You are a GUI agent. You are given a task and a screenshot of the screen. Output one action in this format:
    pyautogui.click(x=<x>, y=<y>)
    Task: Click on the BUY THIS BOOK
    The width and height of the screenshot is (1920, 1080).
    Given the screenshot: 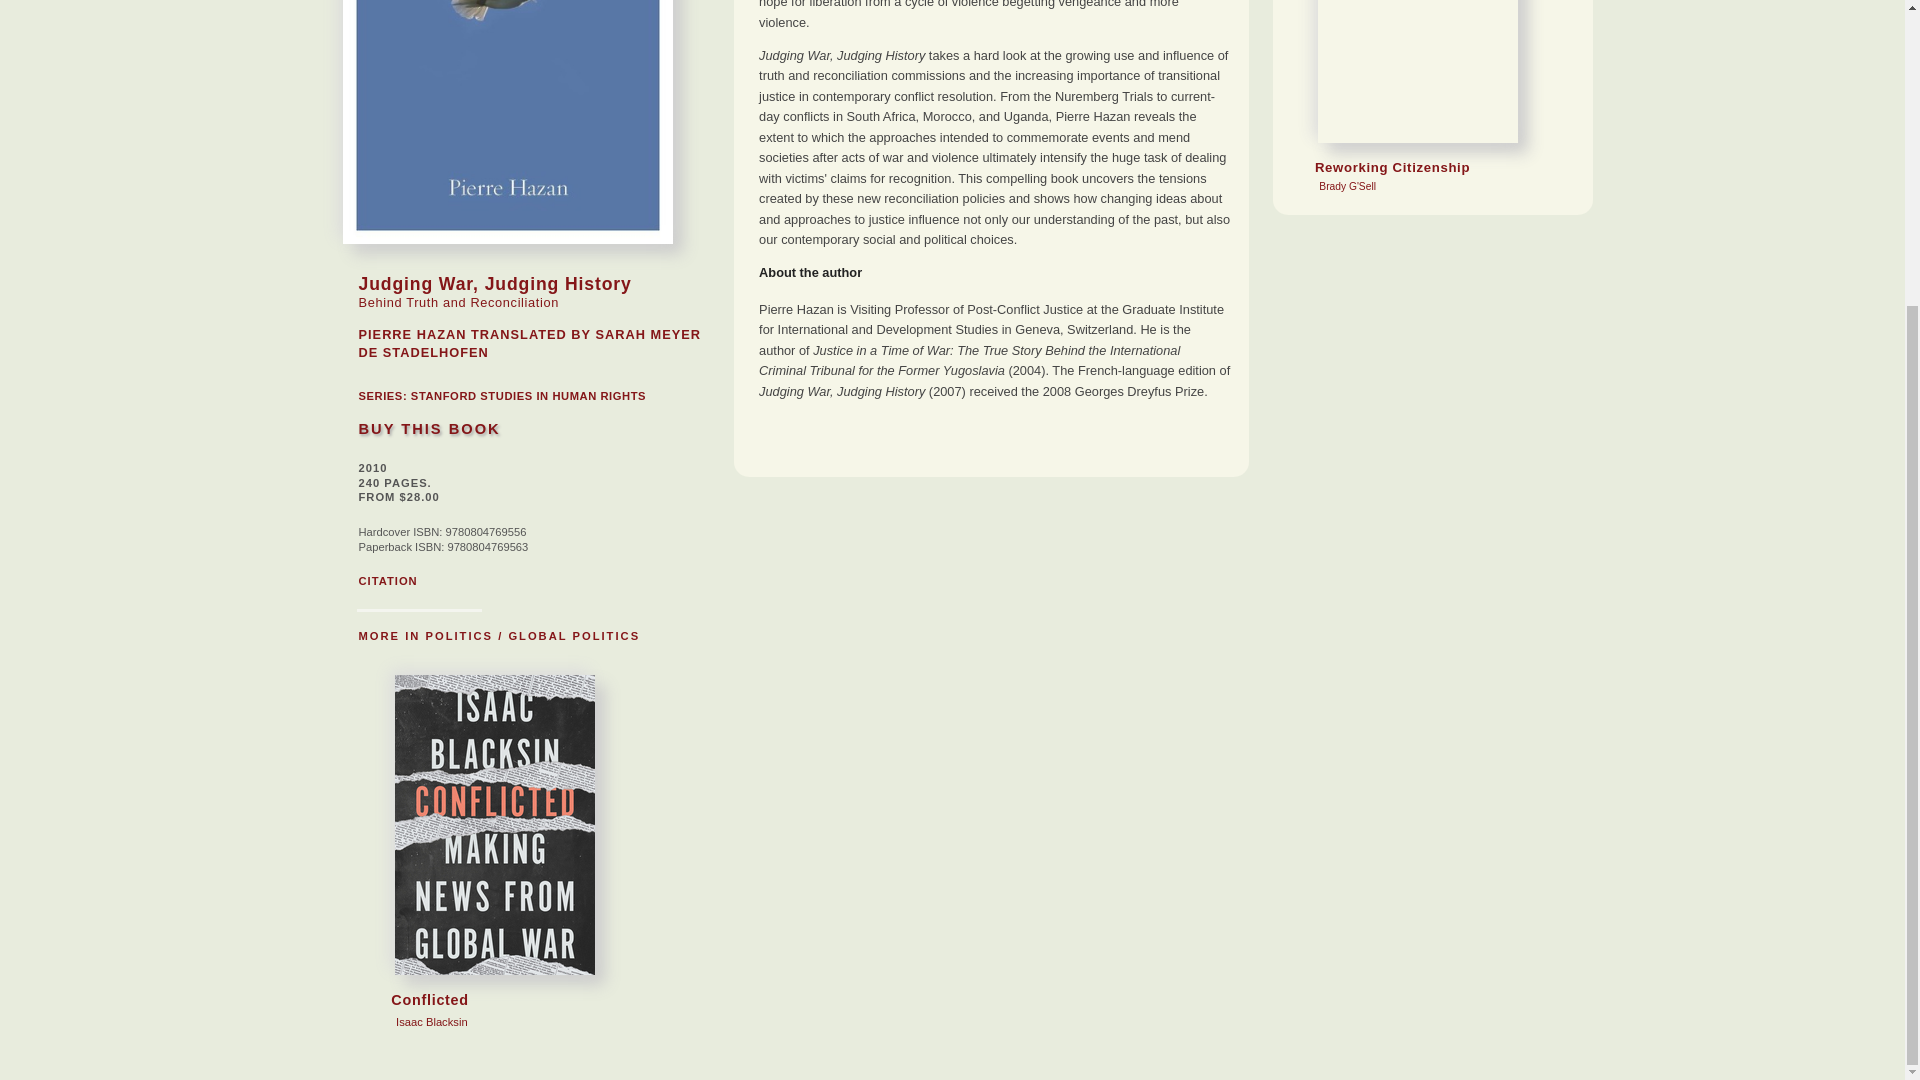 What is the action you would take?
    pyautogui.click(x=428, y=429)
    